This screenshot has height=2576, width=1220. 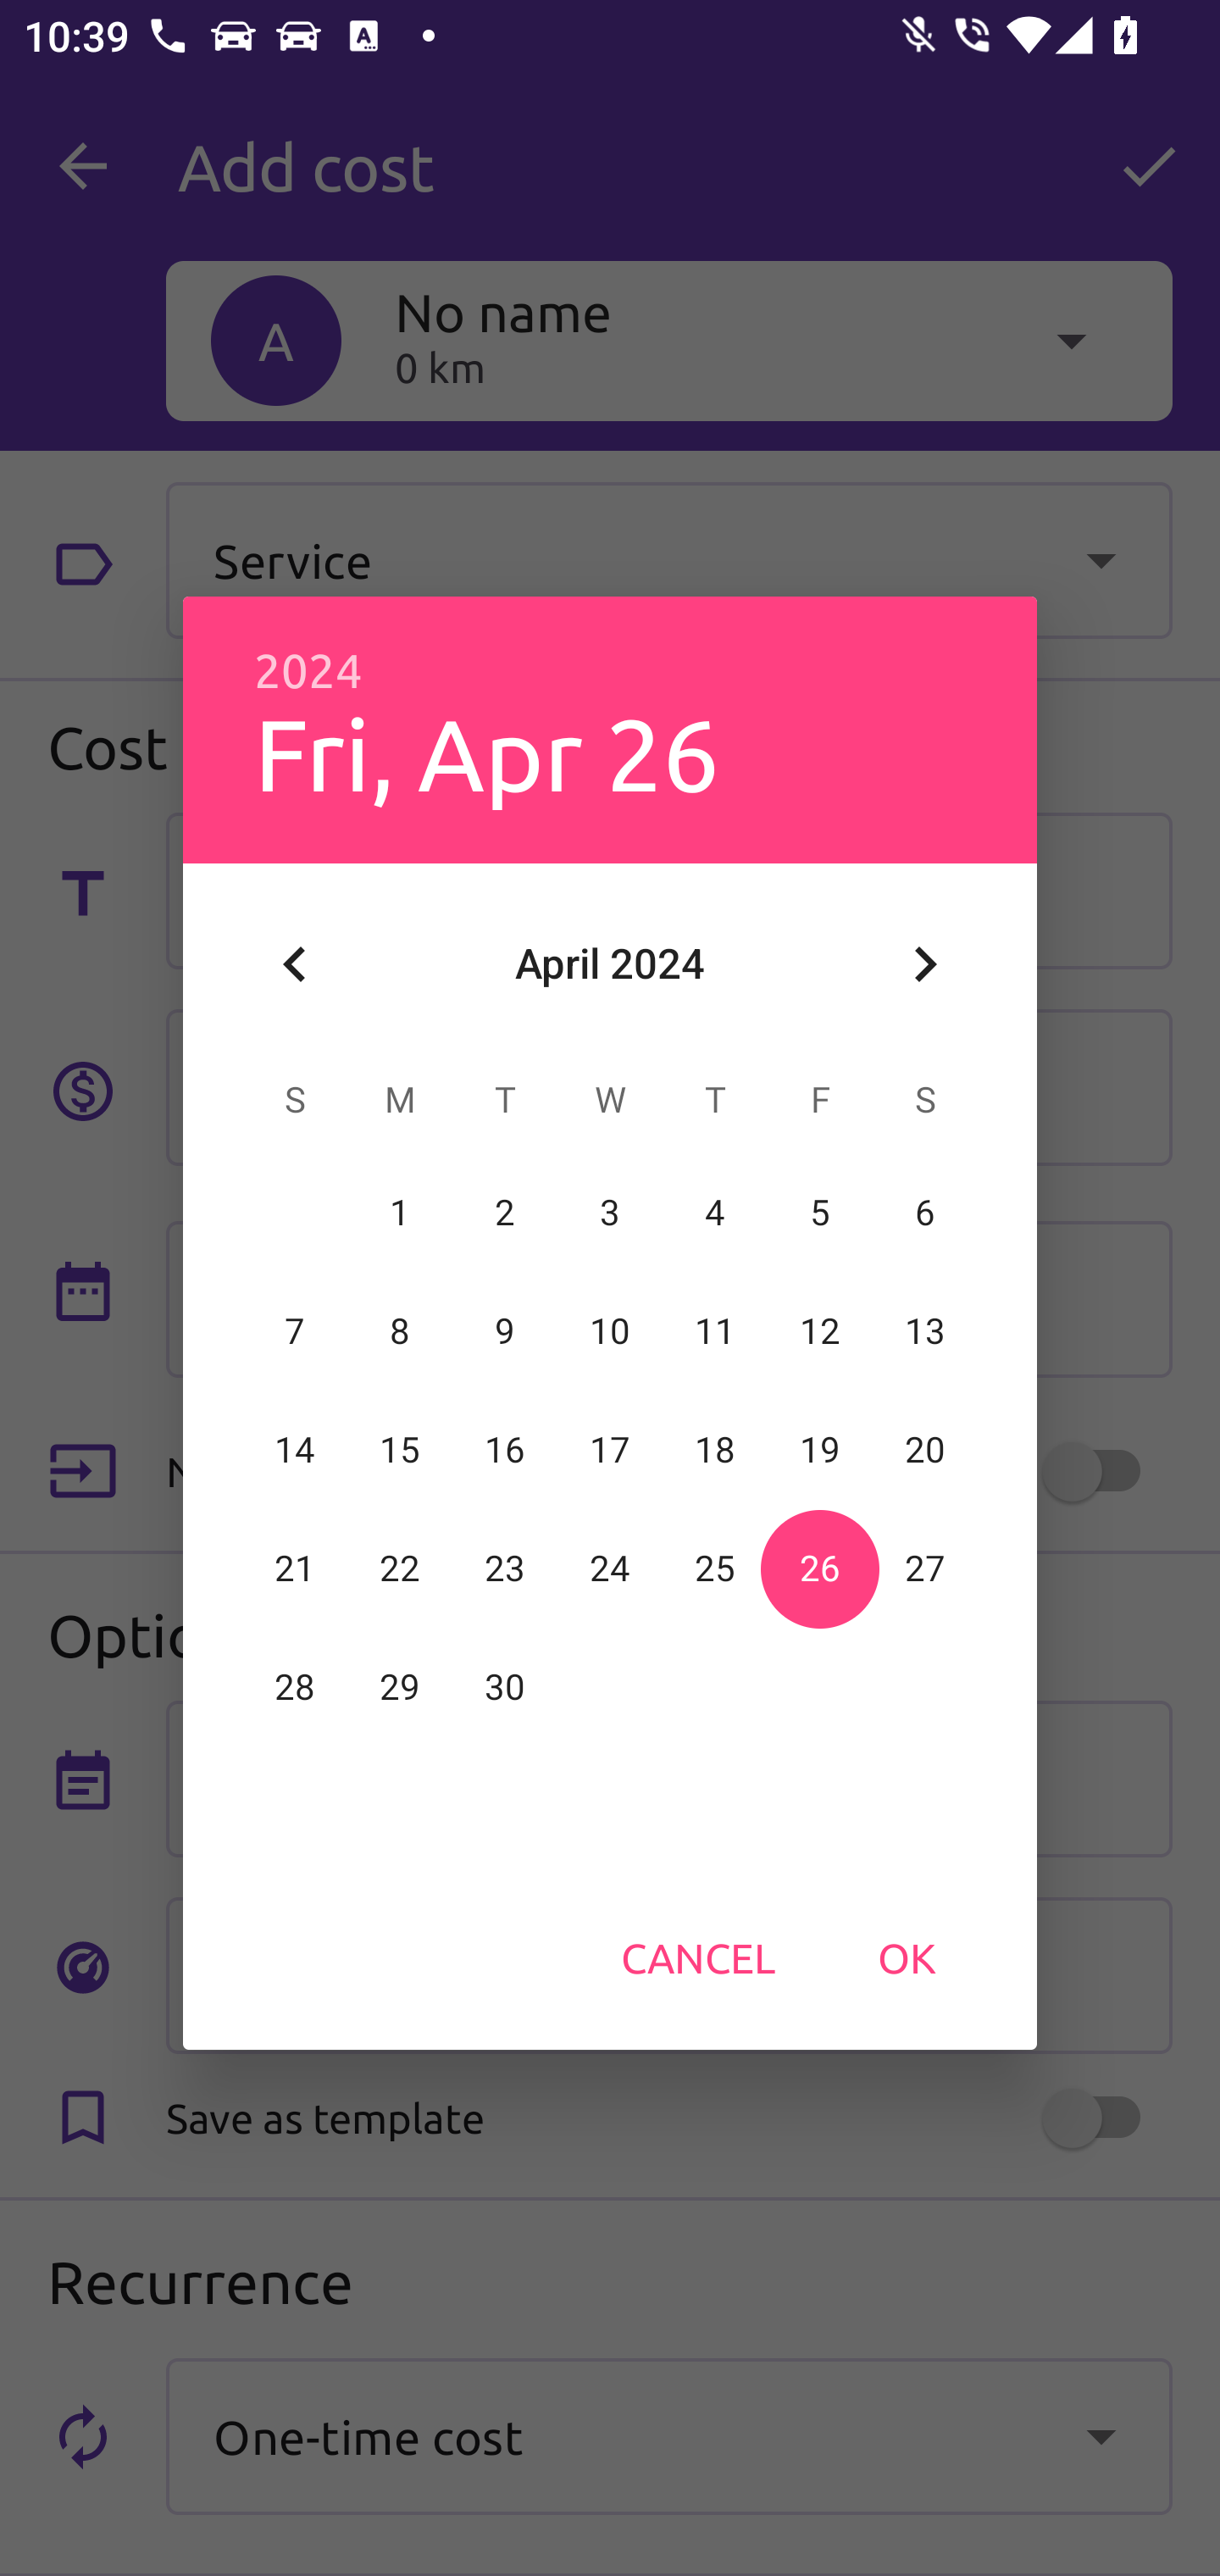 I want to click on 28 28 April 2024, so click(x=295, y=1687).